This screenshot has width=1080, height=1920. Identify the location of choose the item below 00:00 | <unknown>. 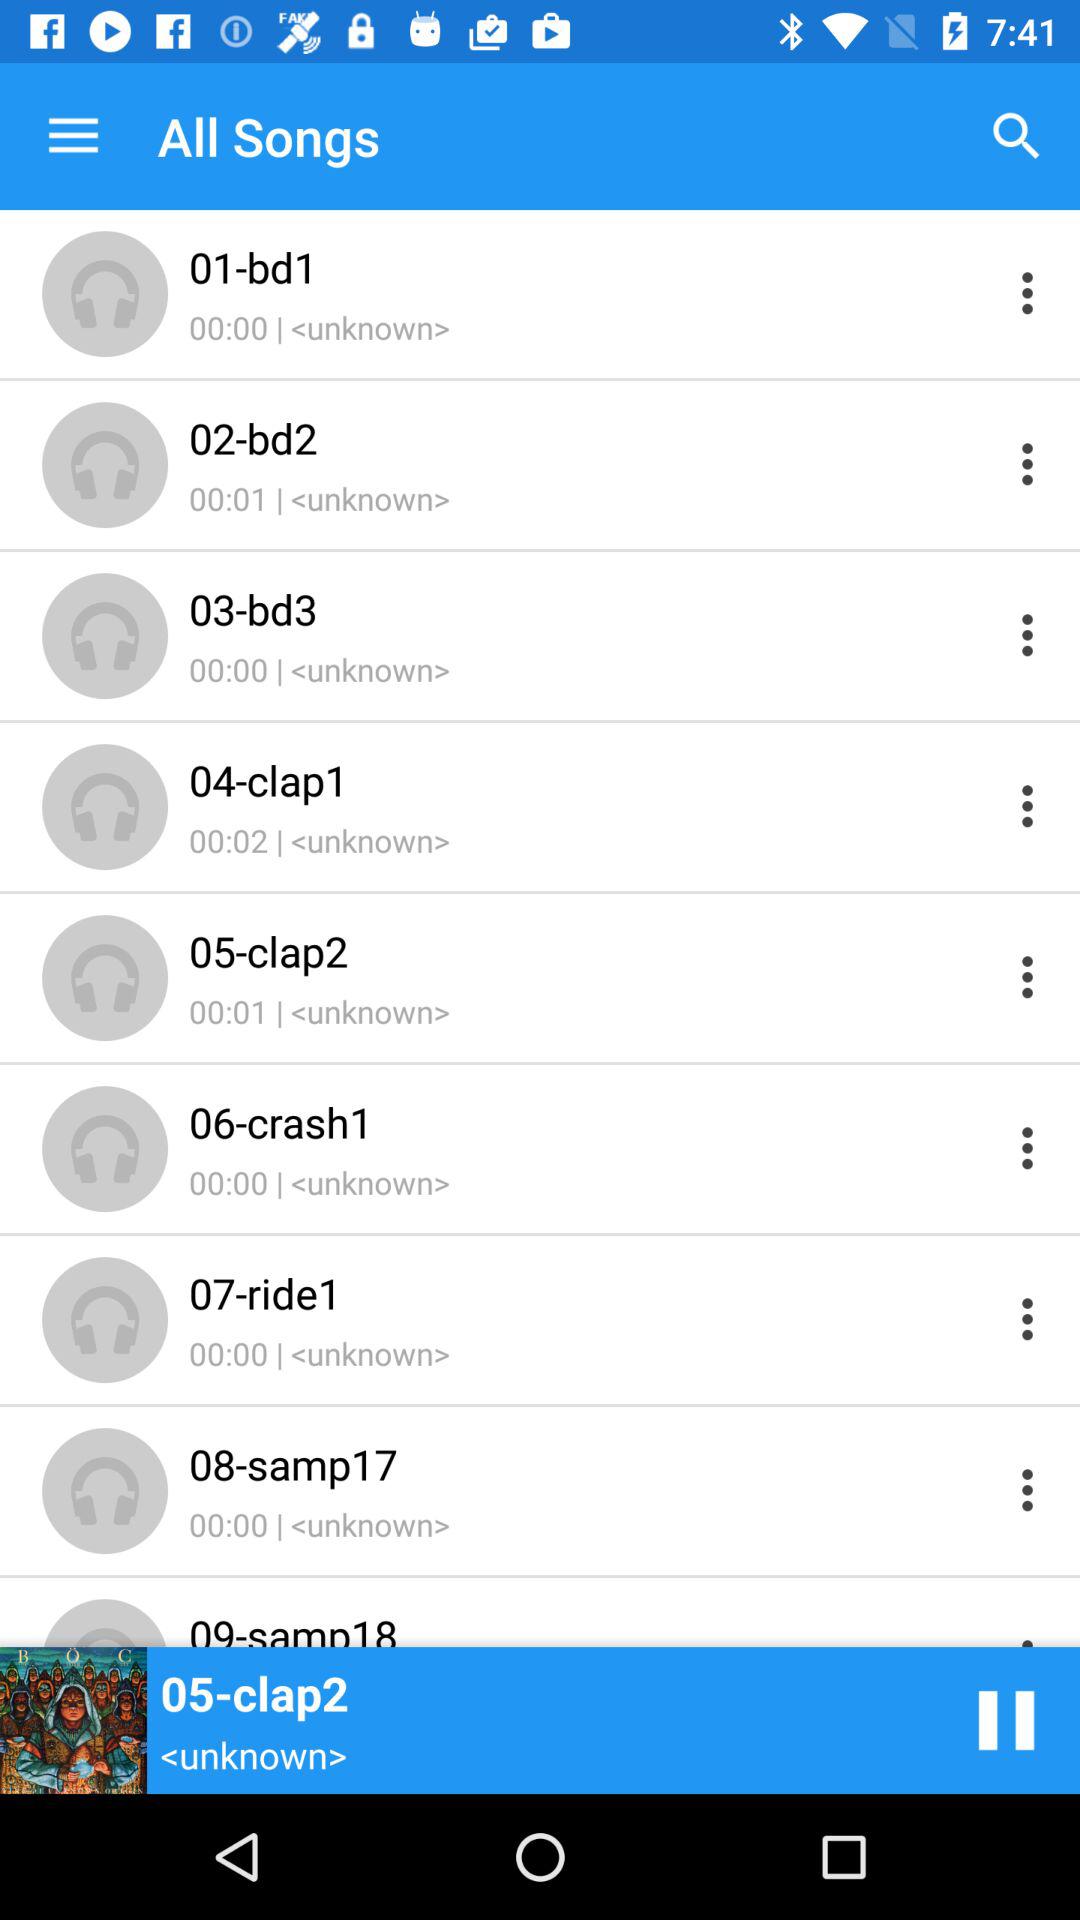
(592, 438).